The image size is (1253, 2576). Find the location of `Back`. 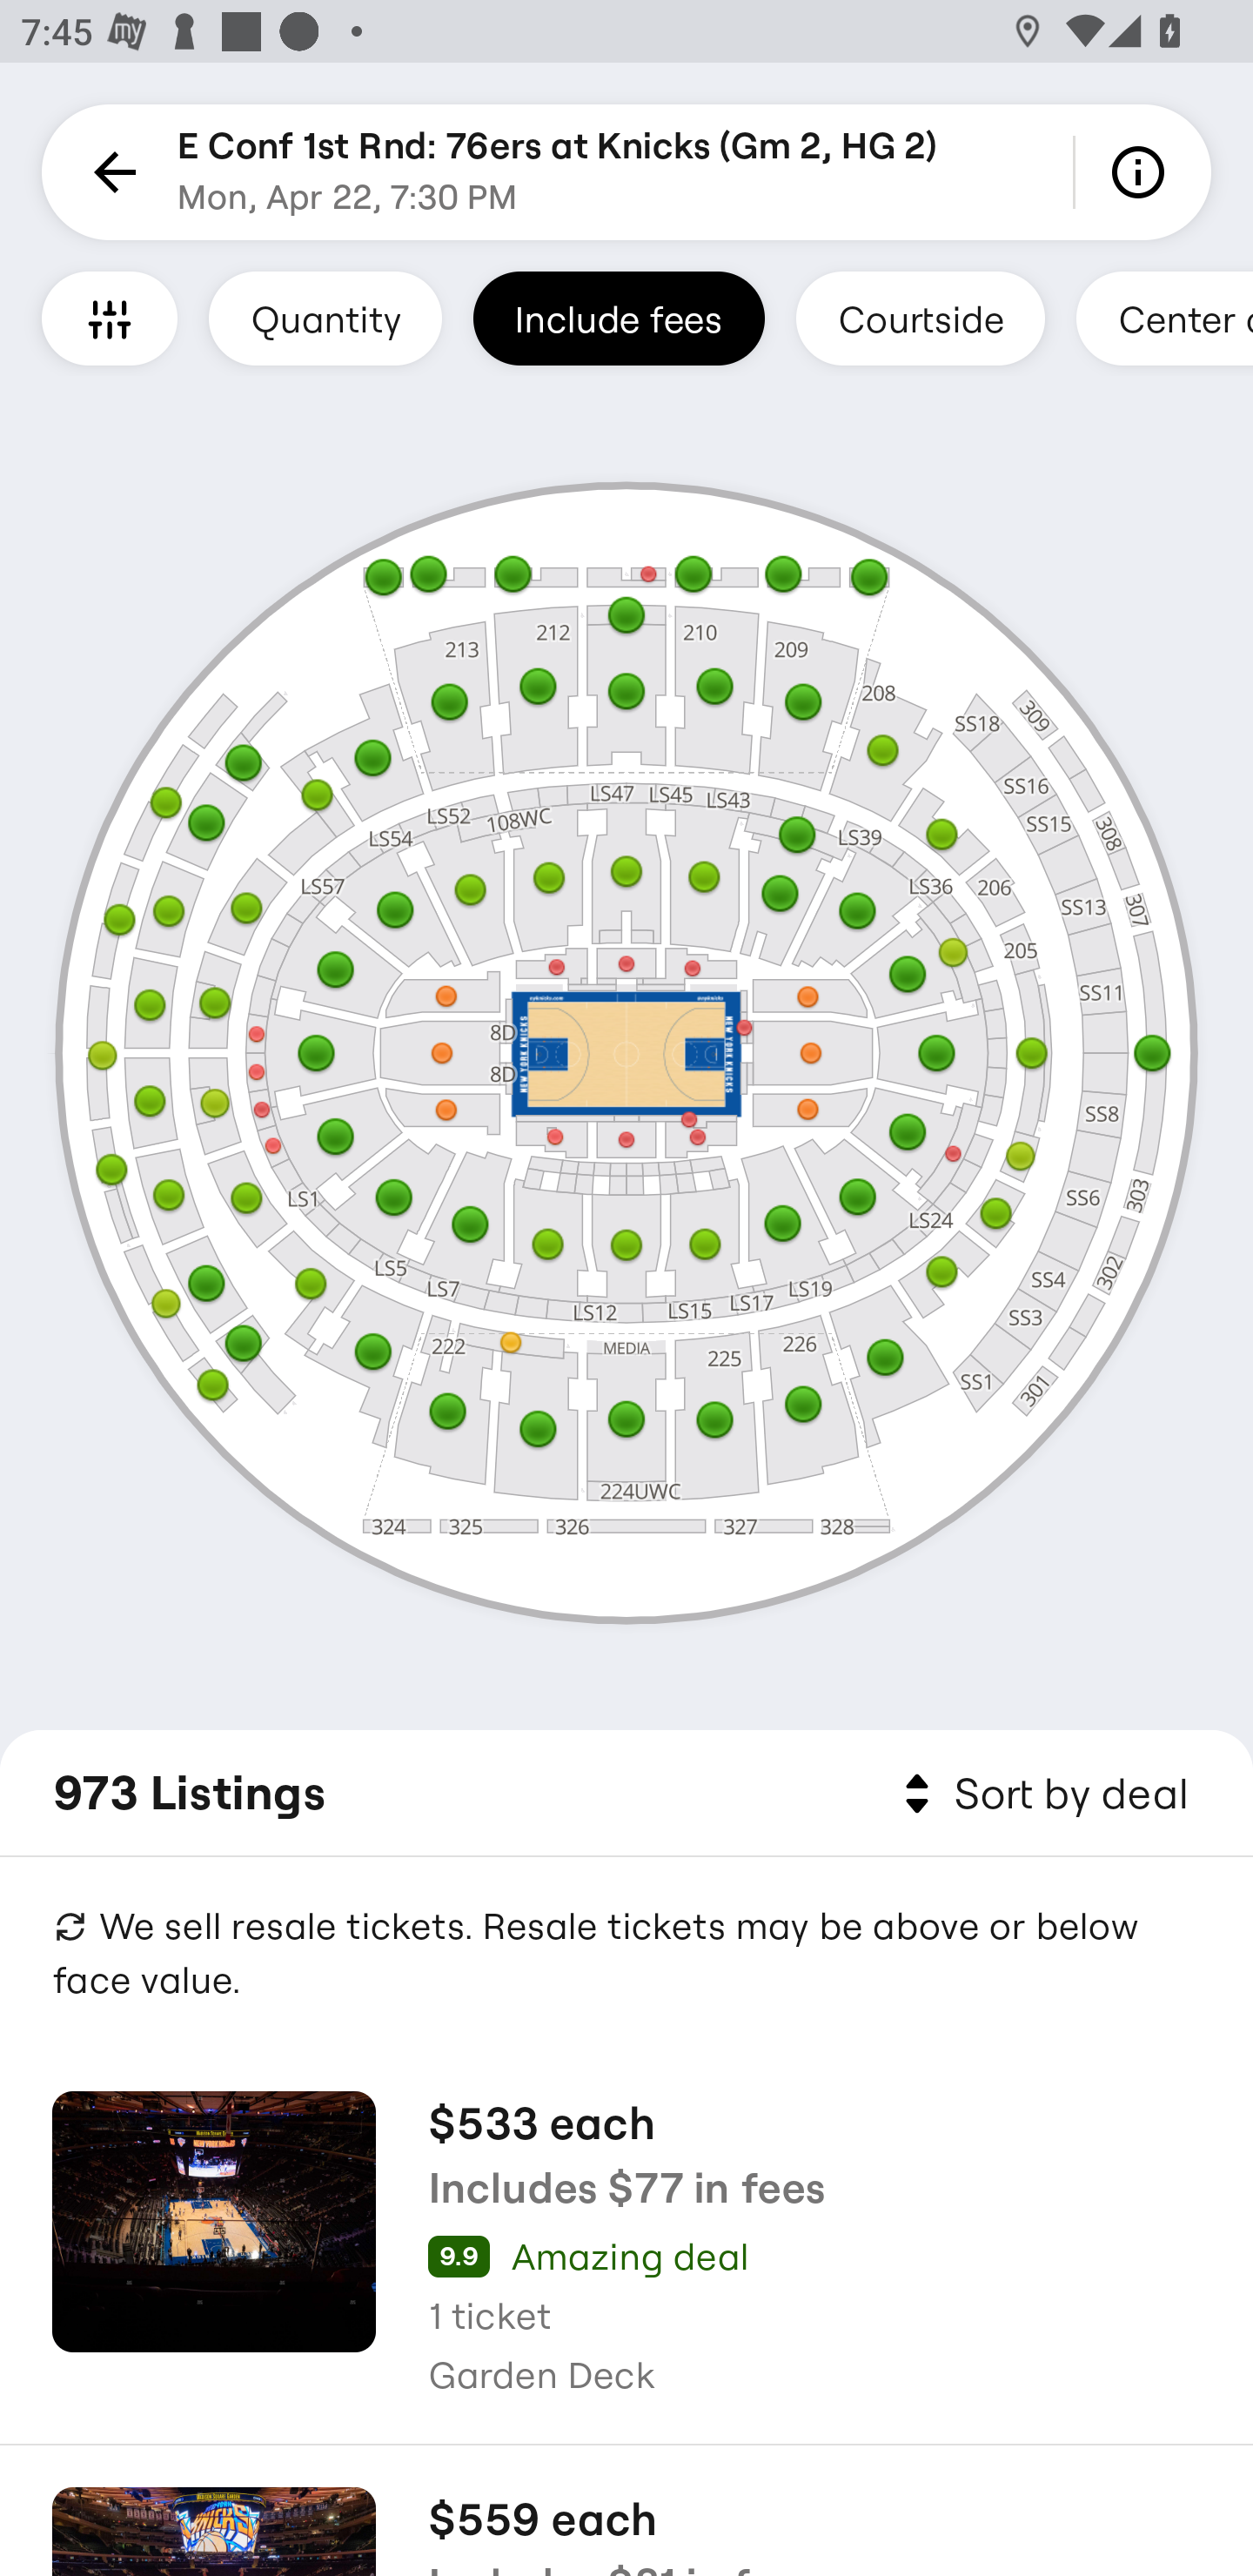

Back is located at coordinates (110, 172).